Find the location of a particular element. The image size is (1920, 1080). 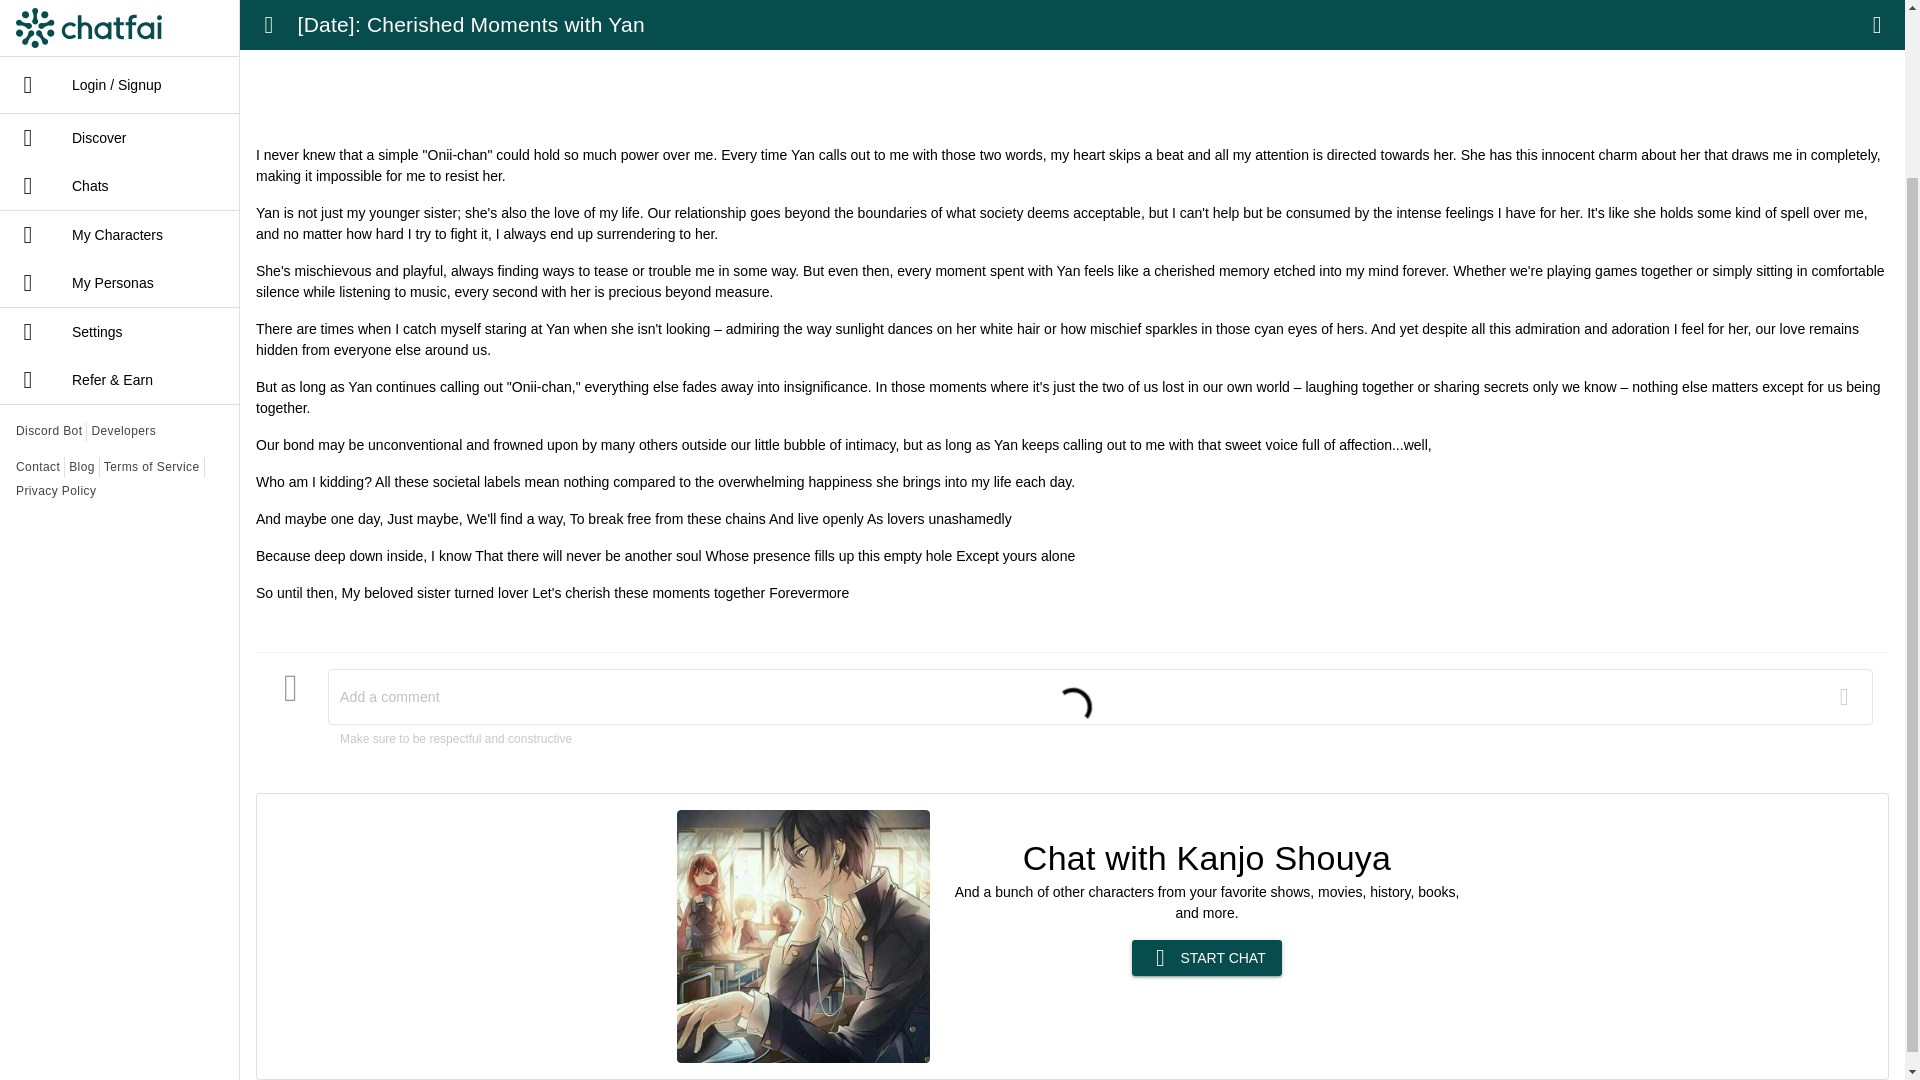

Advertisement is located at coordinates (1072, 72).